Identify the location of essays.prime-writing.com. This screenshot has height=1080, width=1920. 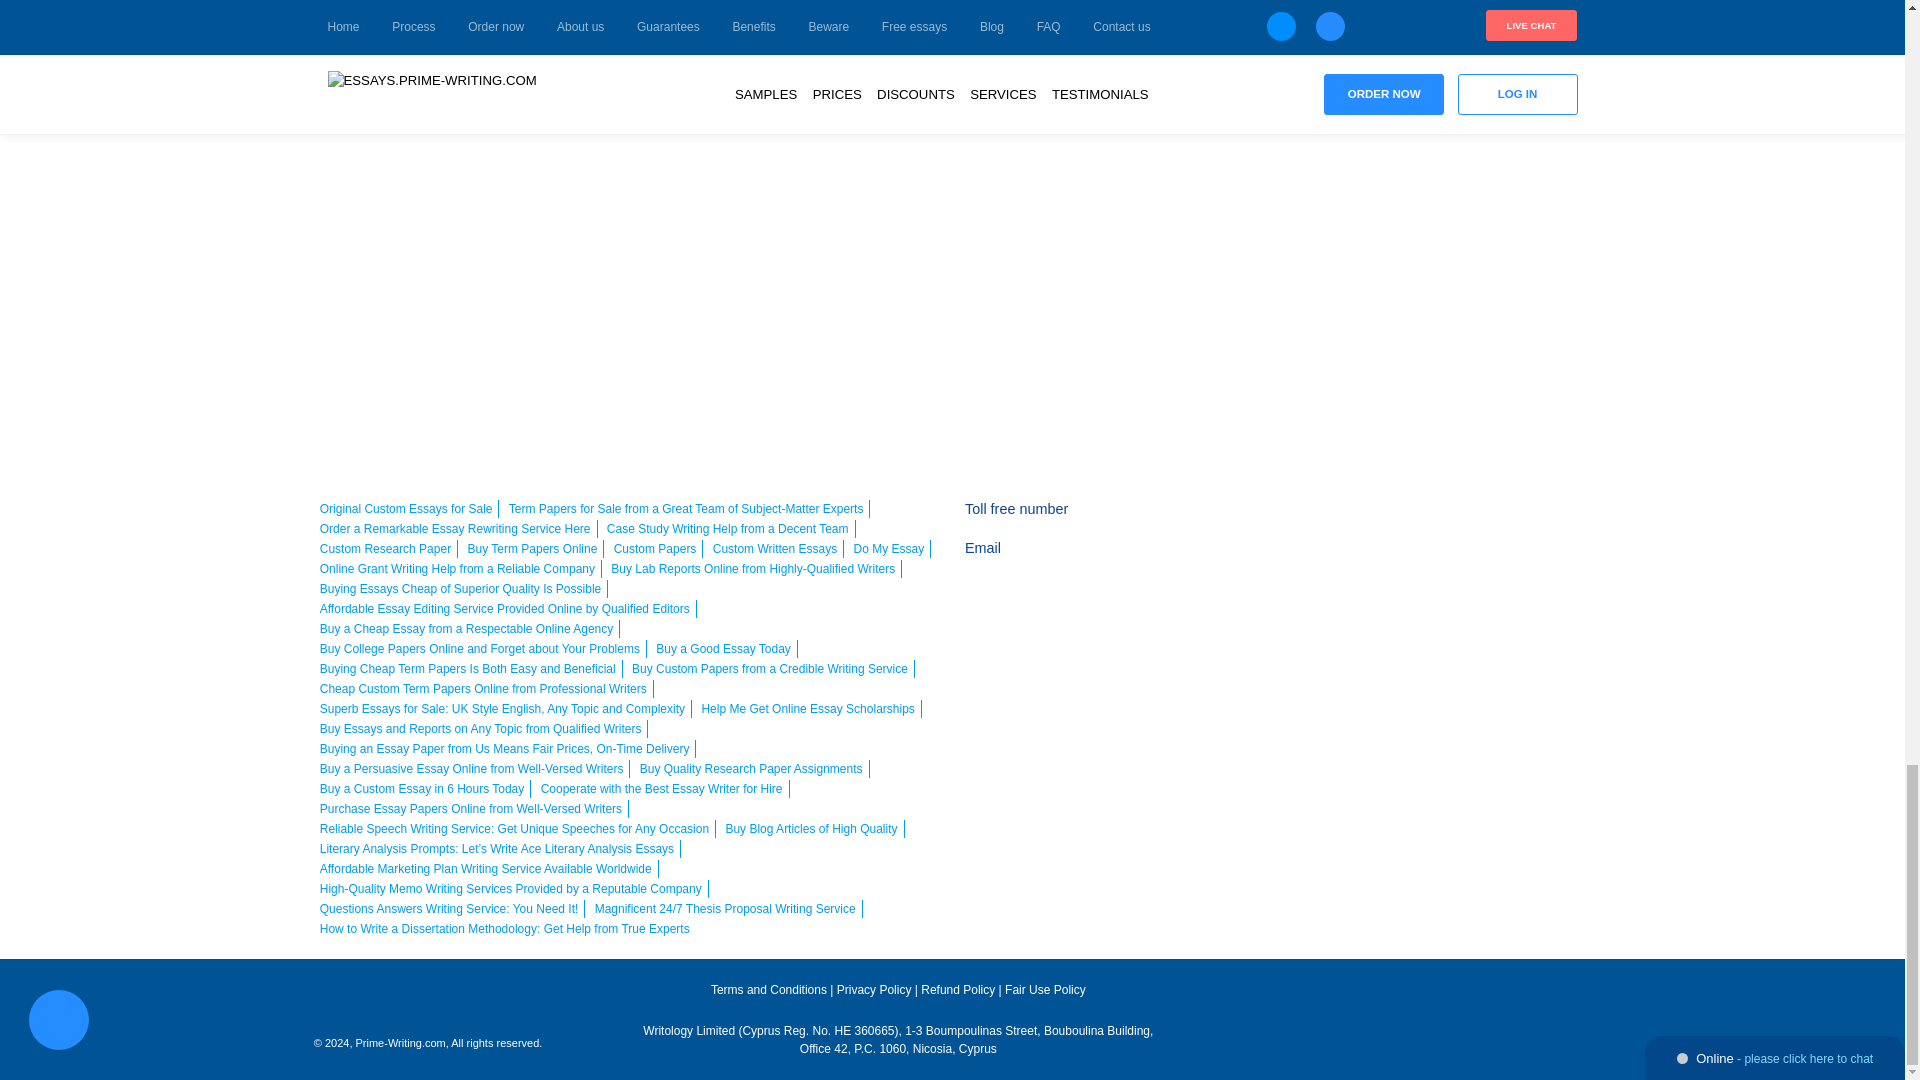
(1385, 996).